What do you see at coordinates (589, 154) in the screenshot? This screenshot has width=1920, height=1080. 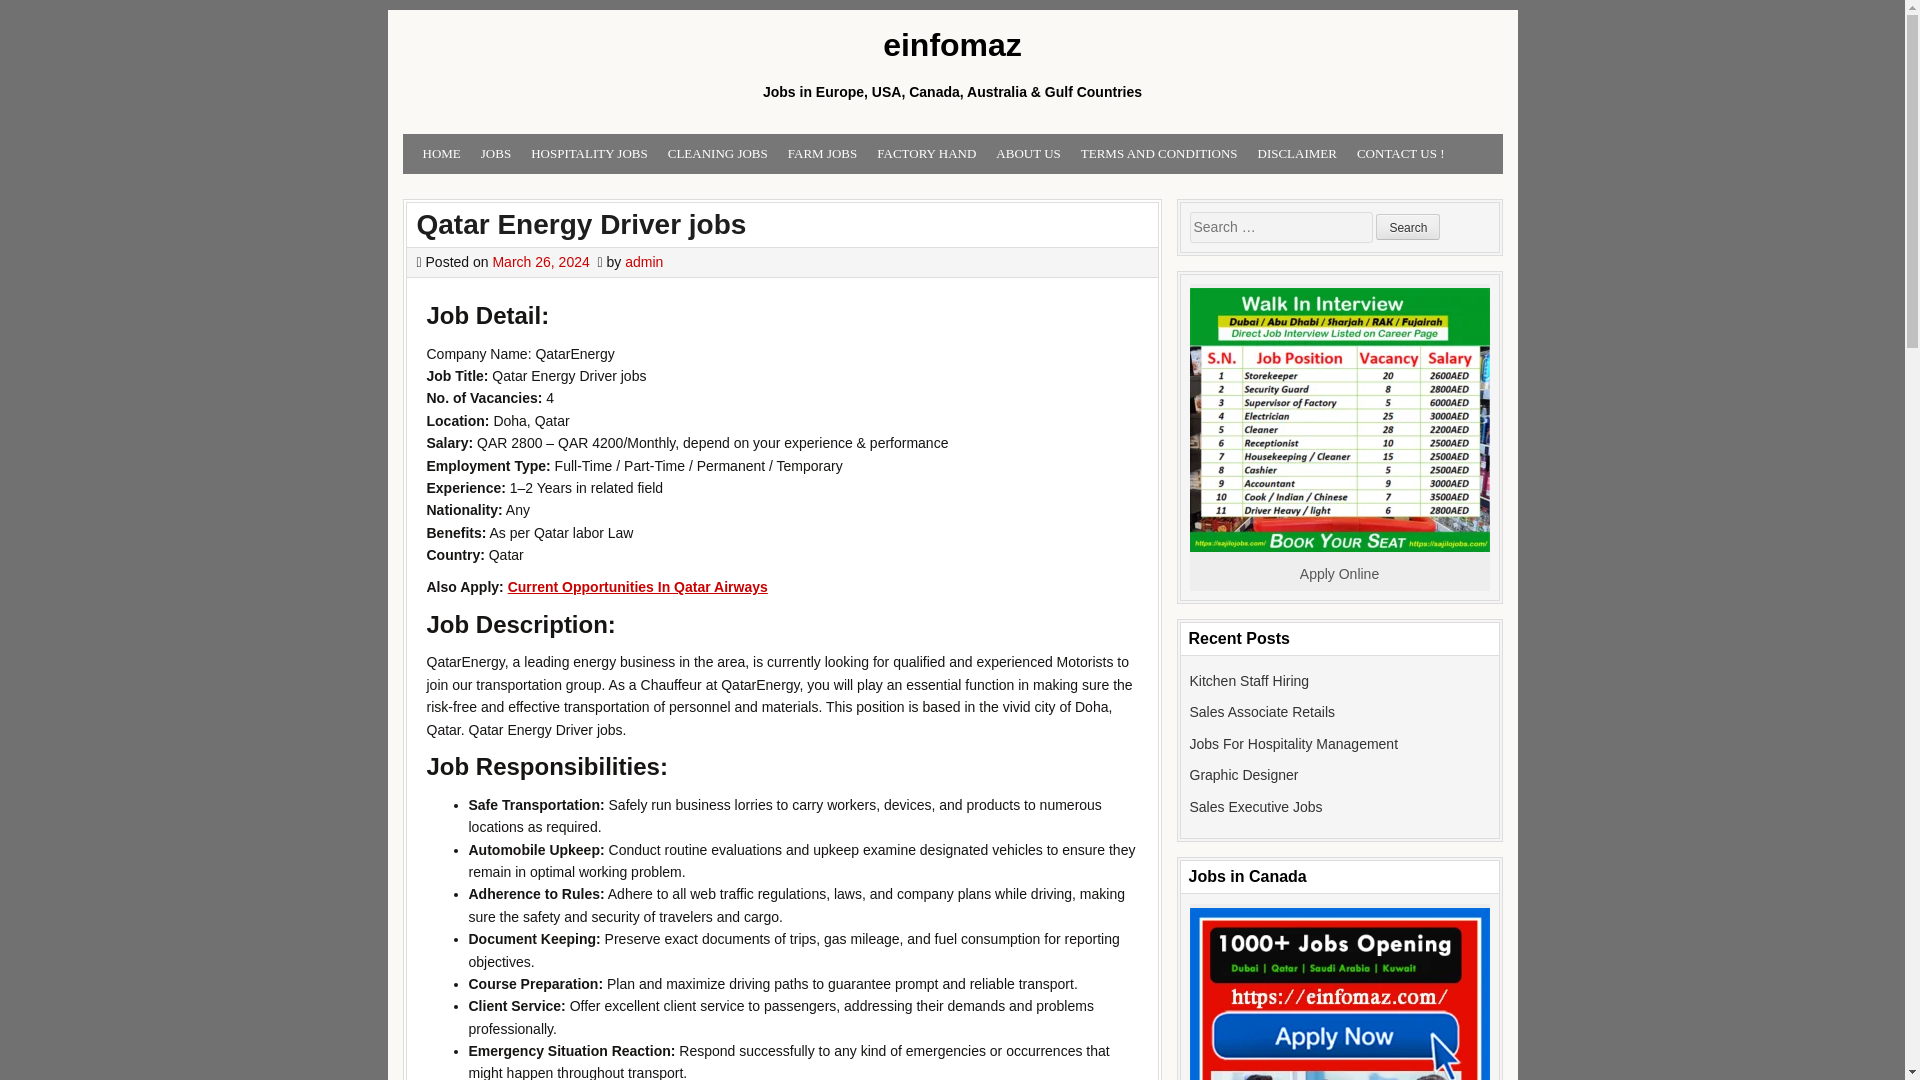 I see `HOSPITALITY JOBS` at bounding box center [589, 154].